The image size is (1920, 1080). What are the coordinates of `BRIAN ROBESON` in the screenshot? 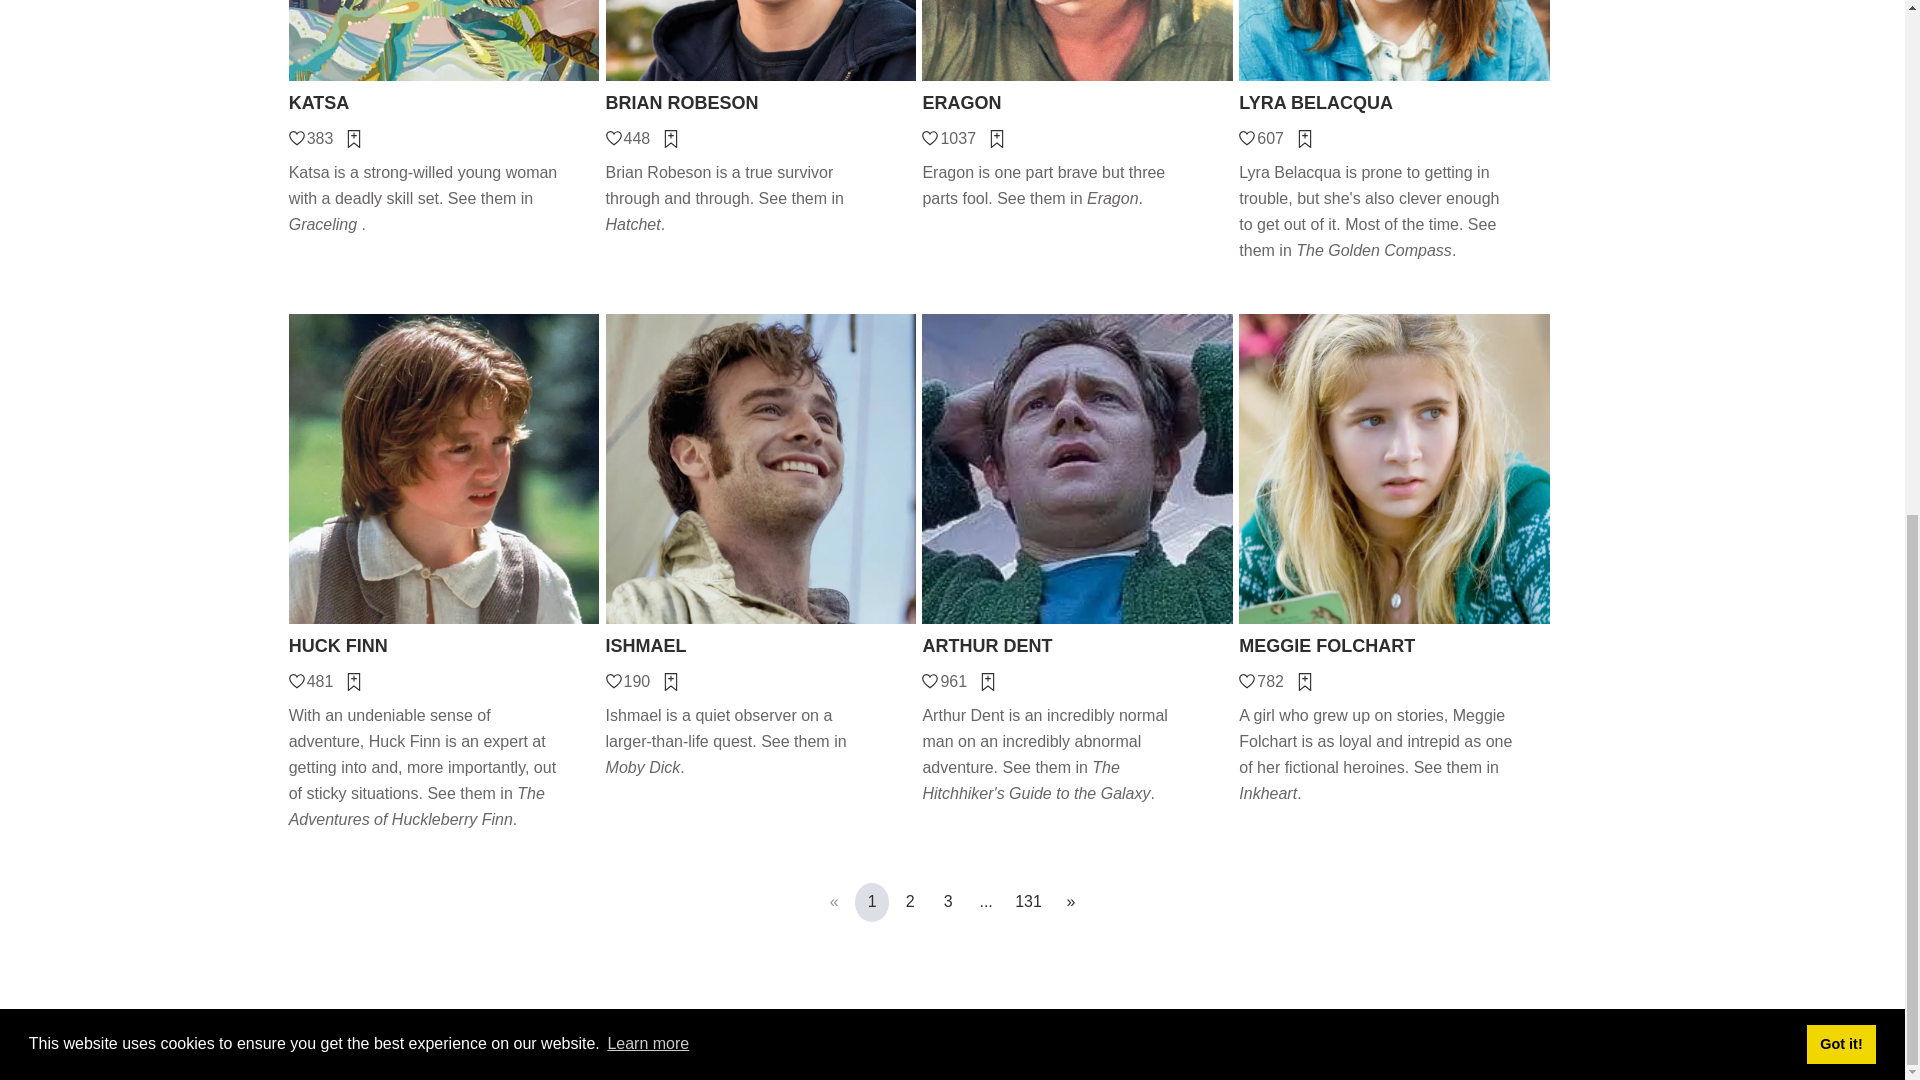 It's located at (762, 102).